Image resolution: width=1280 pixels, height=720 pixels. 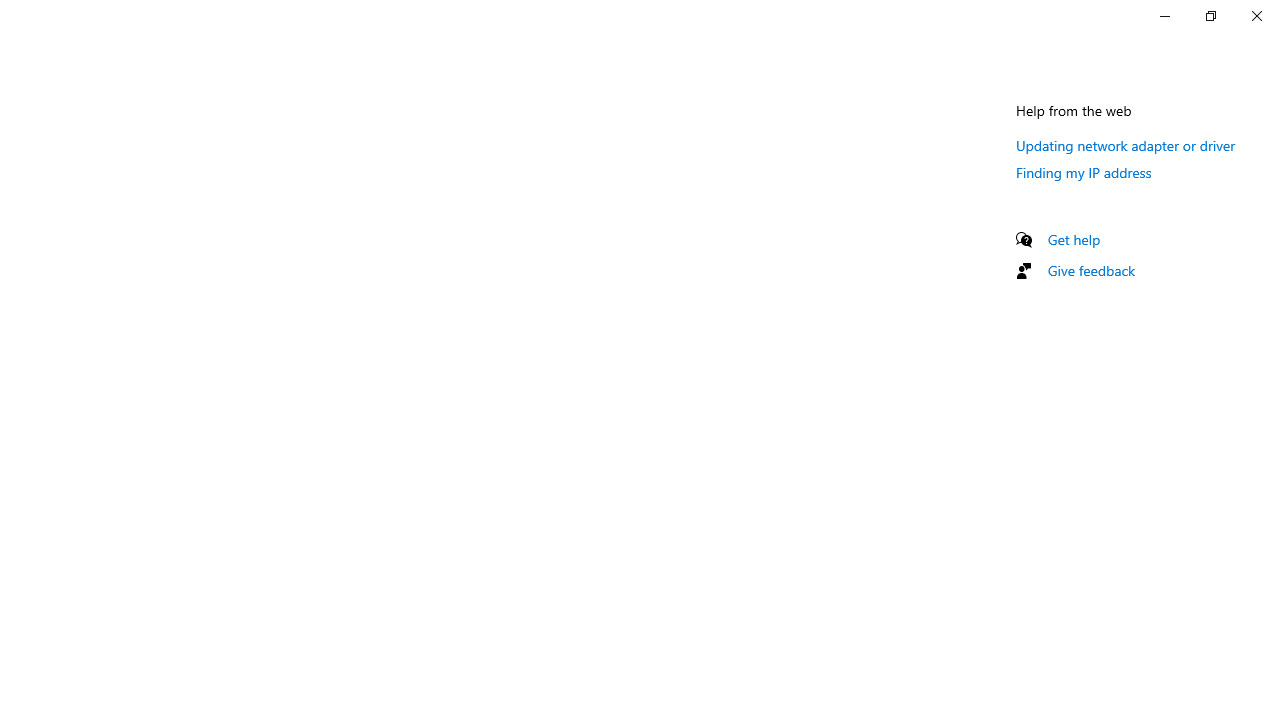 What do you see at coordinates (1126, 145) in the screenshot?
I see `Updating network adapter or driver` at bounding box center [1126, 145].